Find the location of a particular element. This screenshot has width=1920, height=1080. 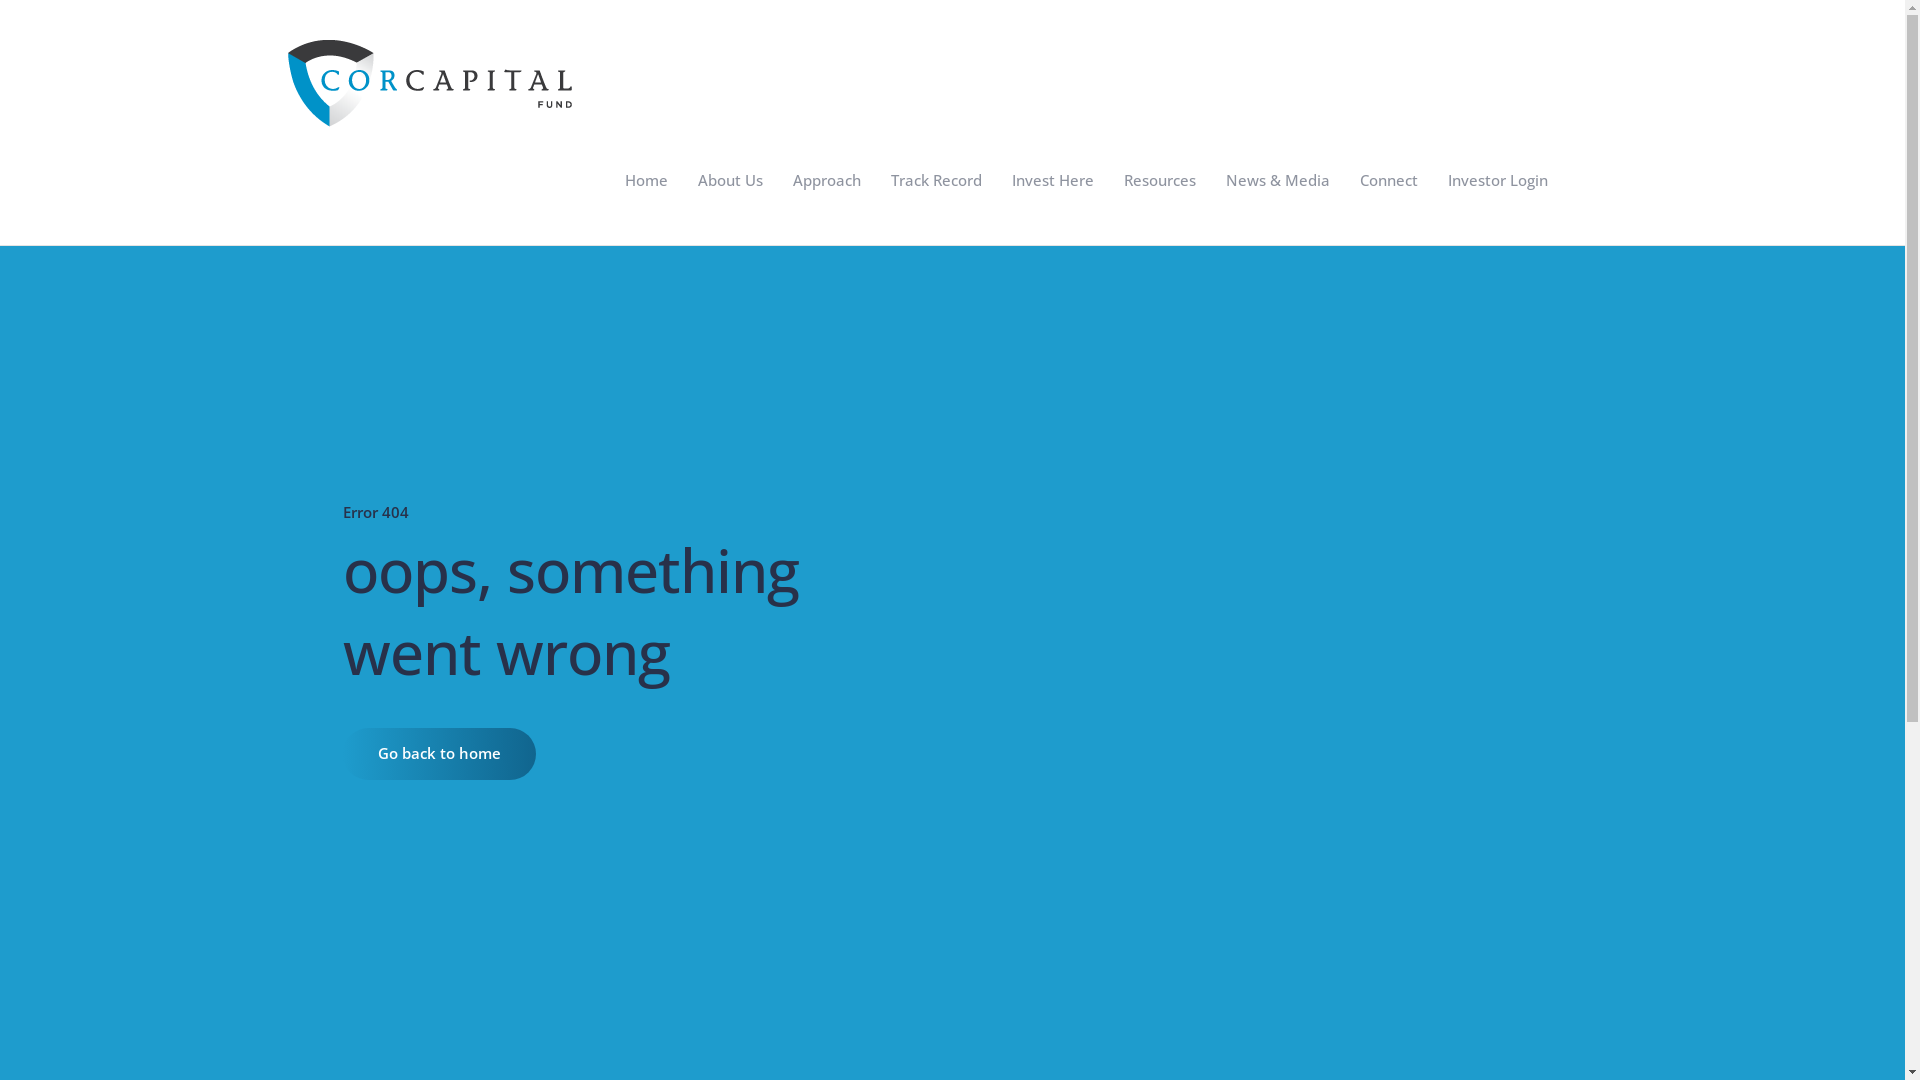

Invest Here is located at coordinates (1052, 180).